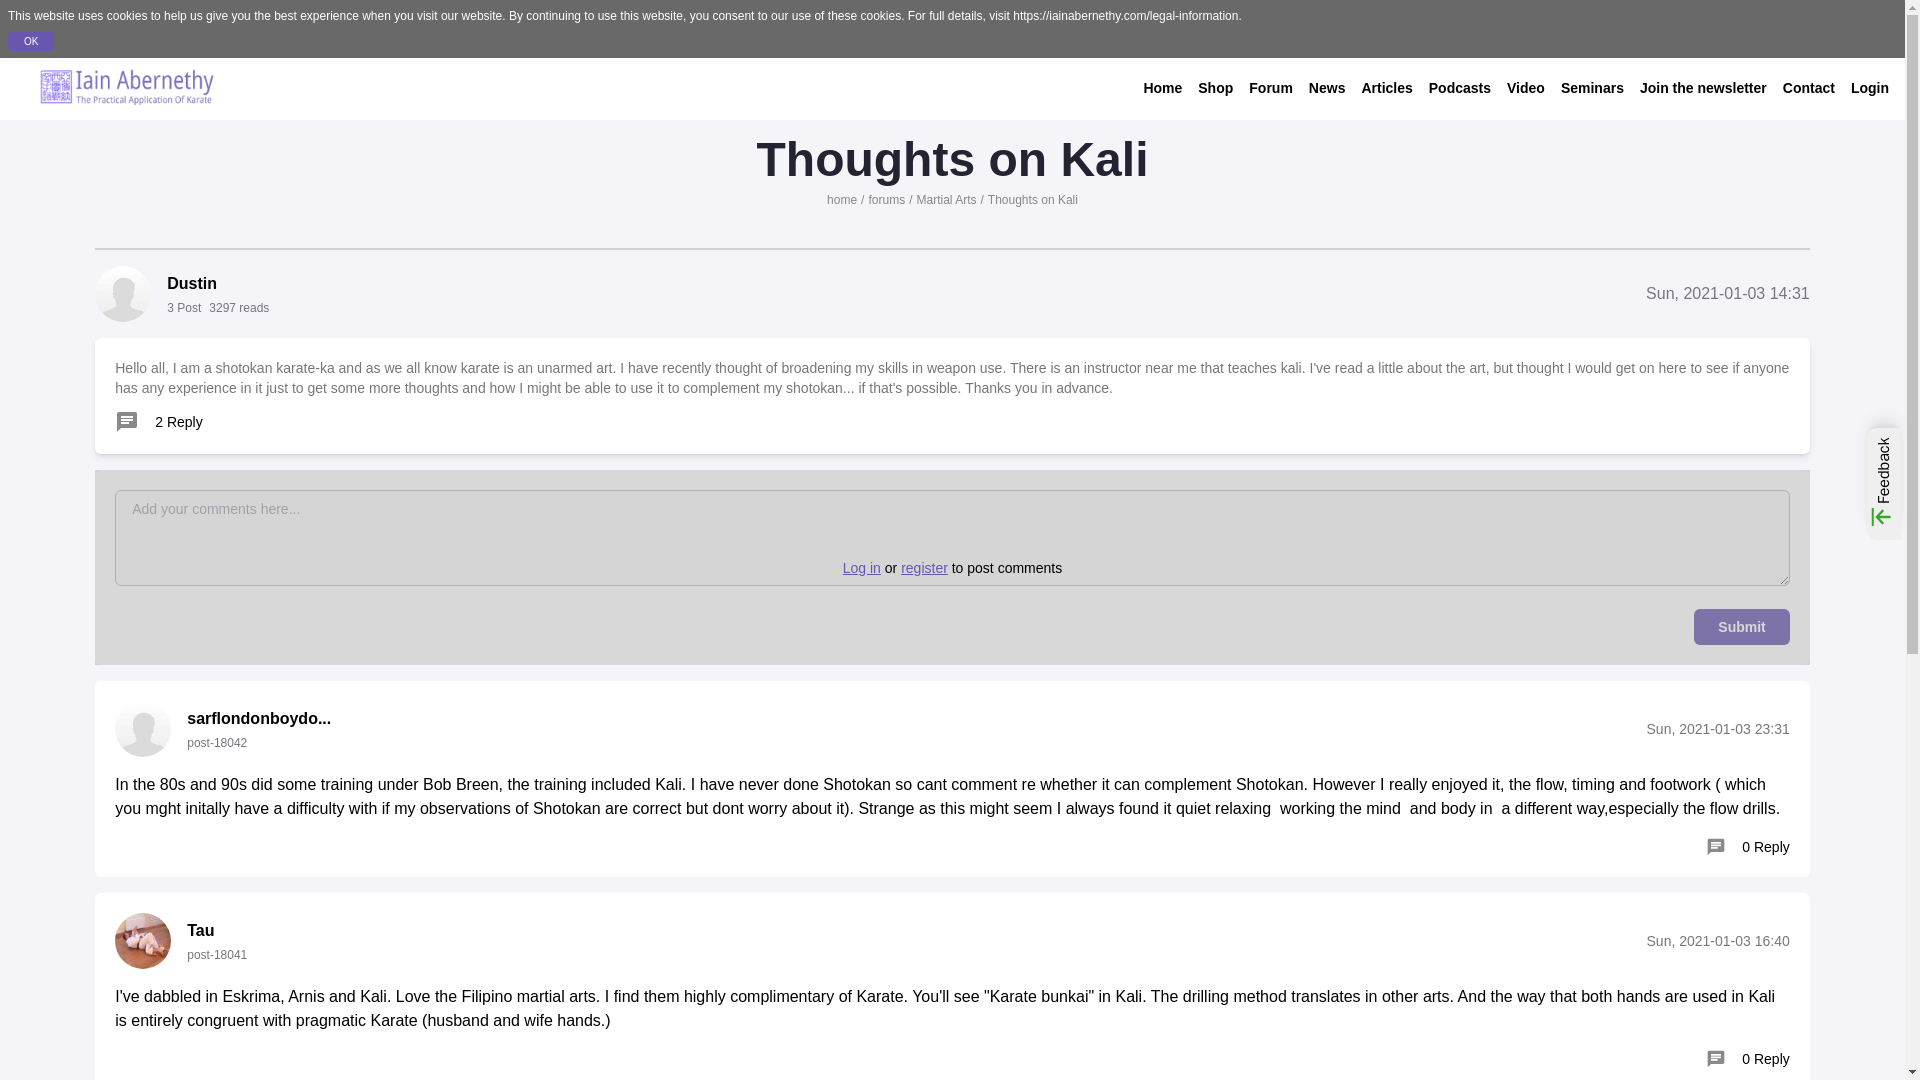  I want to click on home, so click(842, 200).